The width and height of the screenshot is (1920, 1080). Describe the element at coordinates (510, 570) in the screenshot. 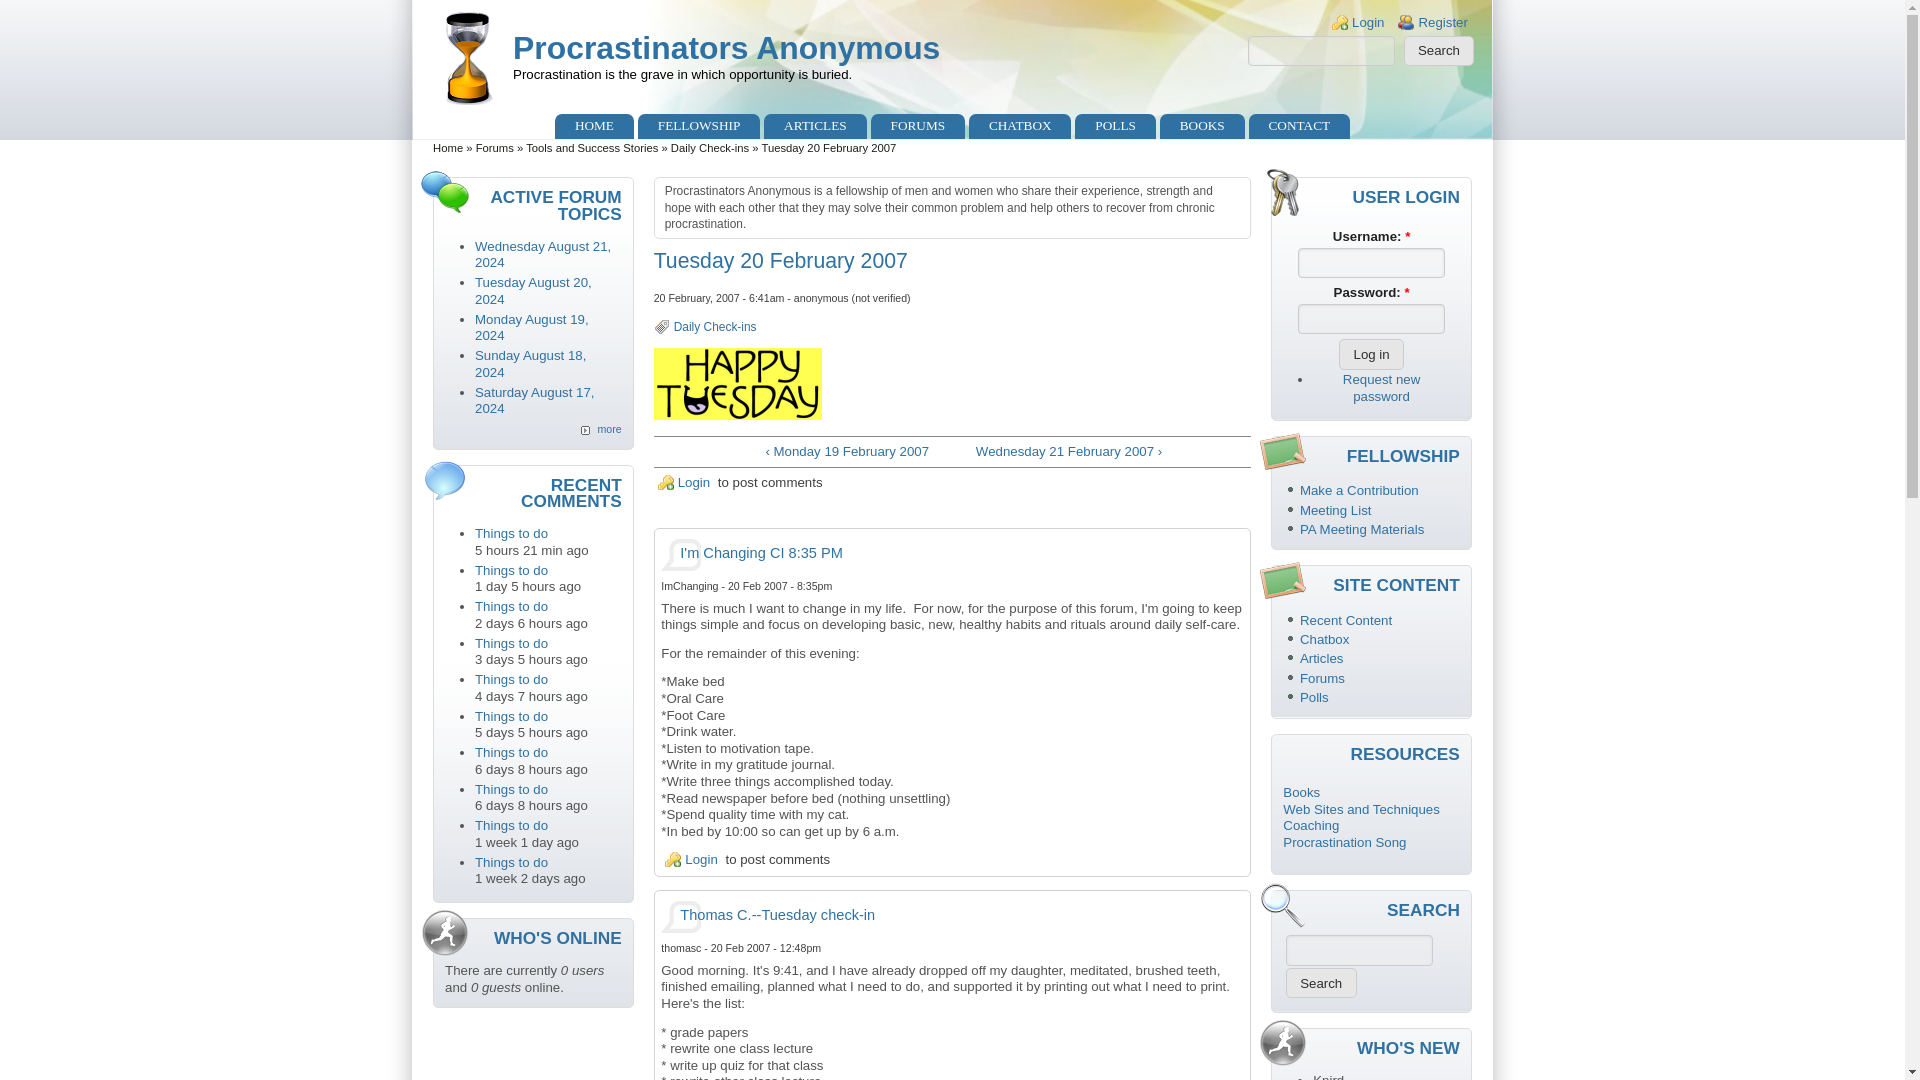

I see `Things to do` at that location.